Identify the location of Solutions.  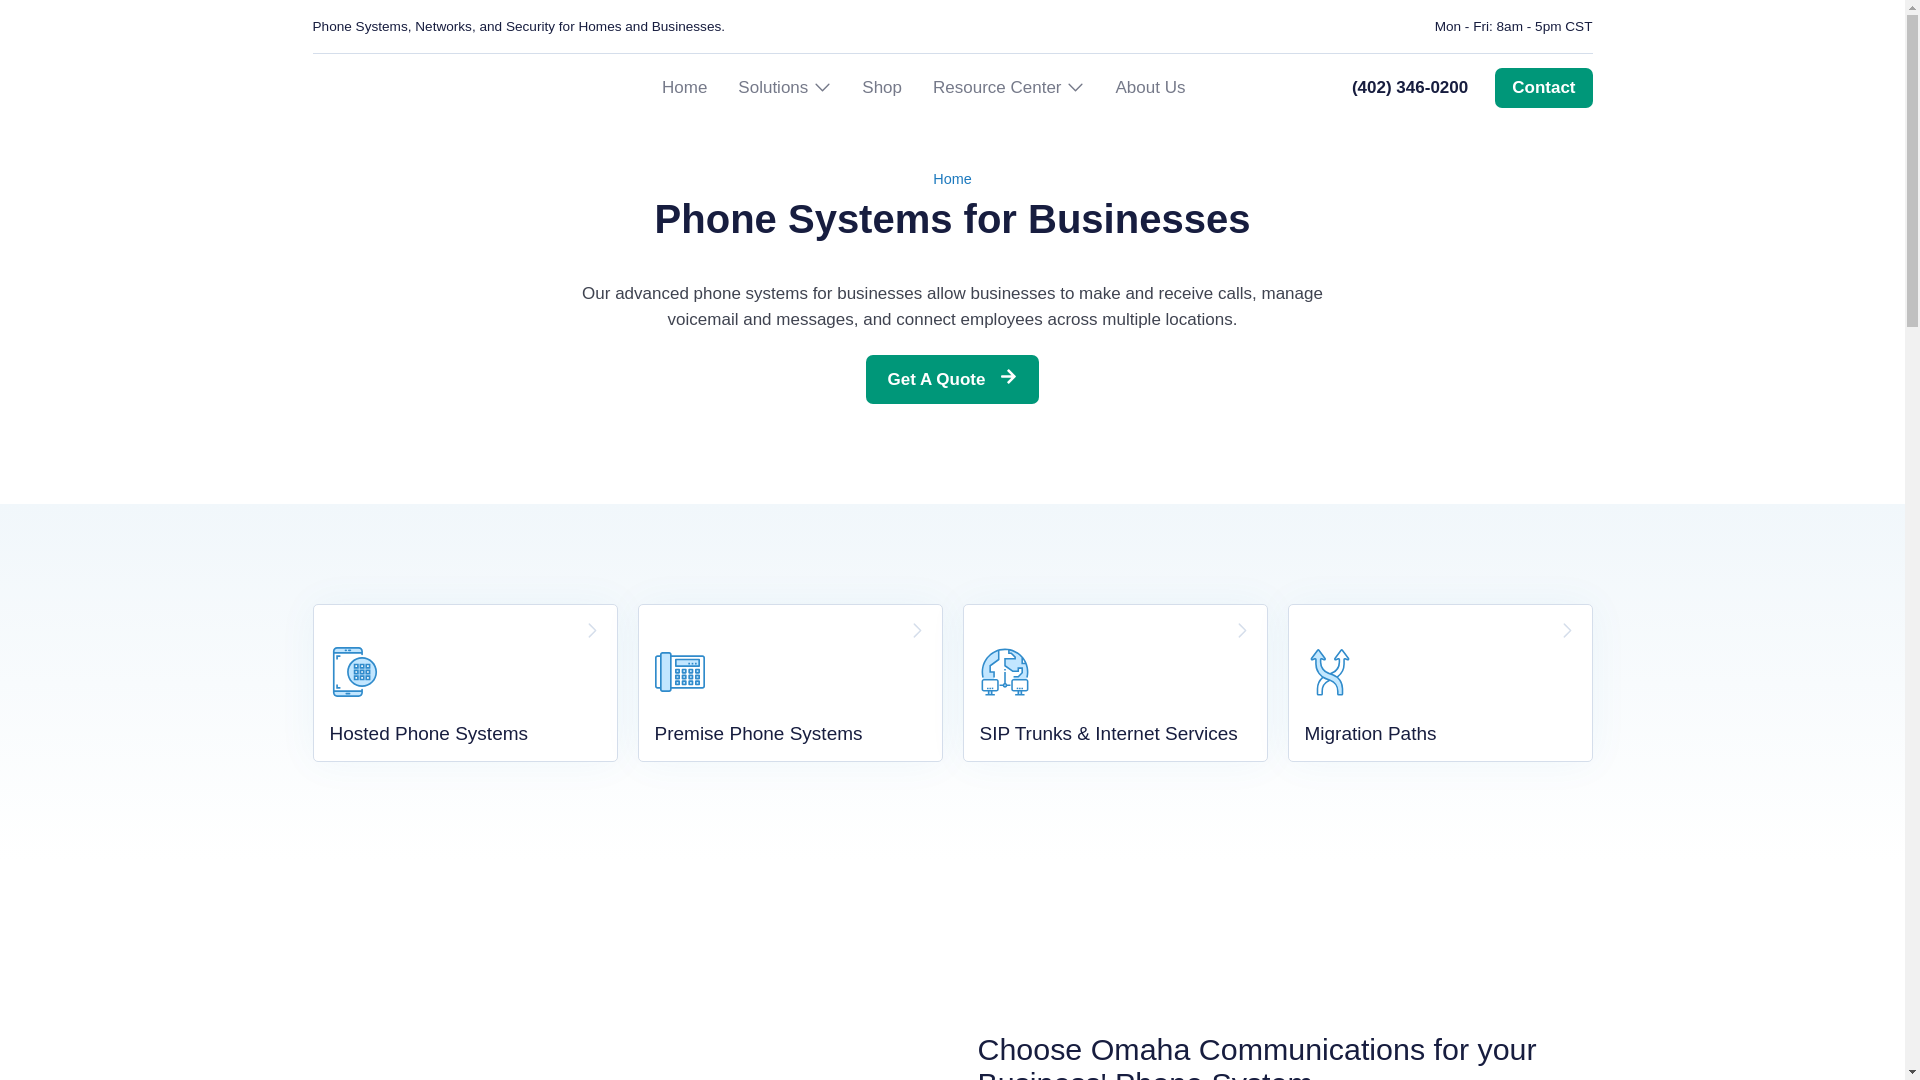
(772, 88).